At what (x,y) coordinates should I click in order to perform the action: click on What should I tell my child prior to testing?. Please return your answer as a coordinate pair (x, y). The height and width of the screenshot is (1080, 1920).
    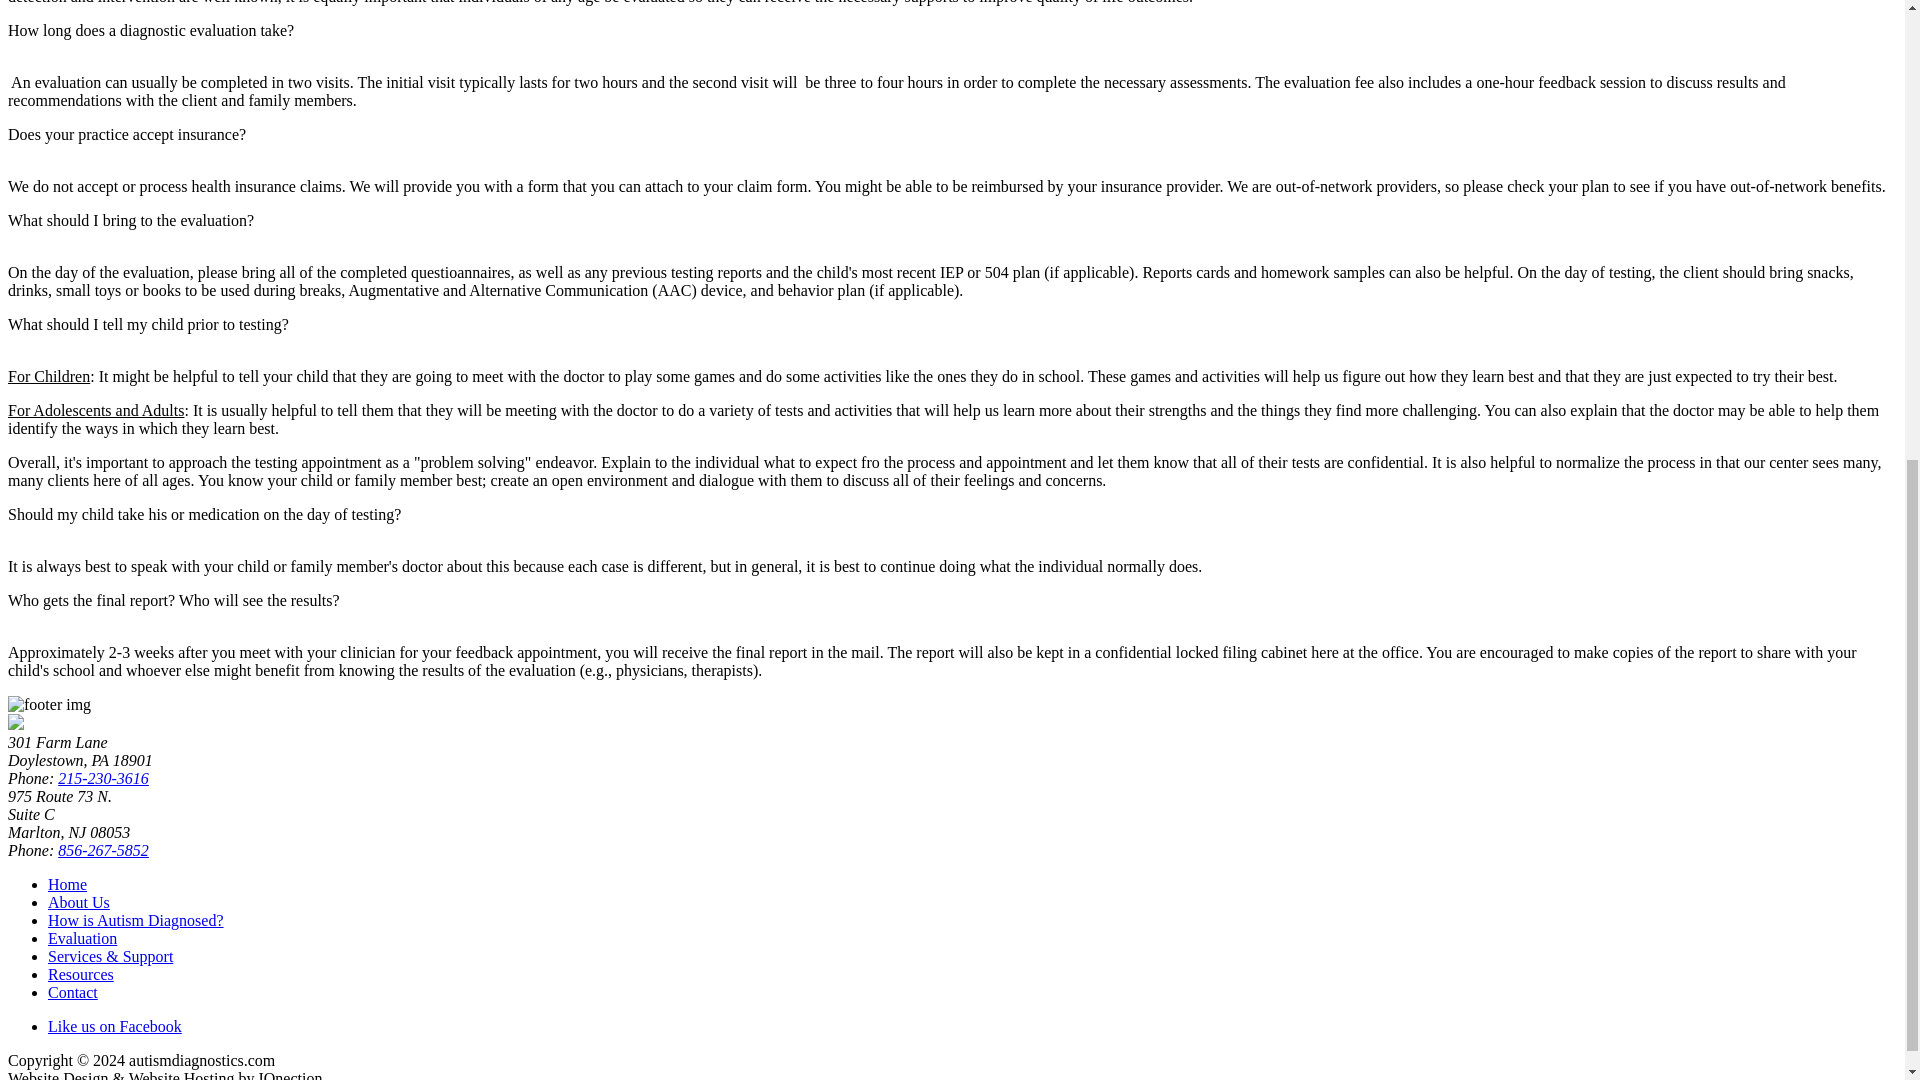
    Looking at the image, I should click on (148, 324).